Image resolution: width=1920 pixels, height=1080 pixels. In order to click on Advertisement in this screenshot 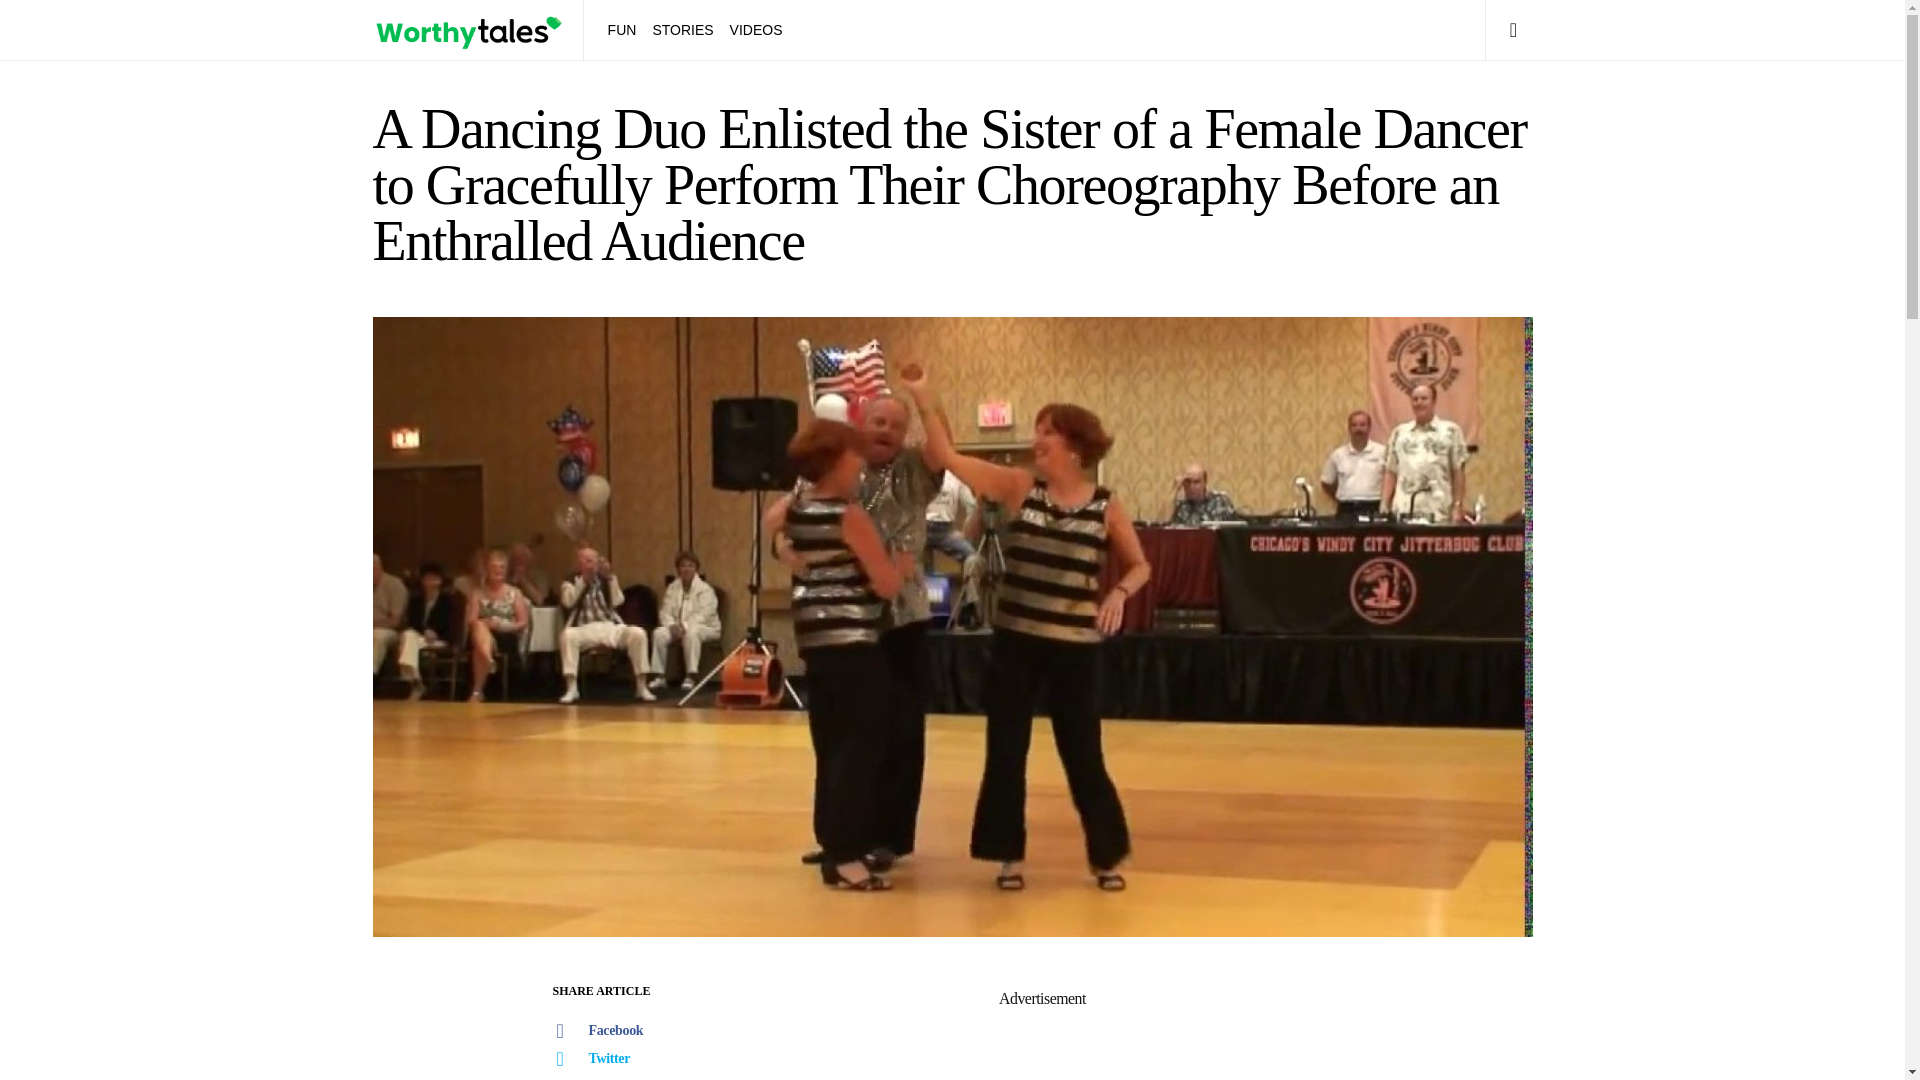, I will do `click(1041, 1046)`.